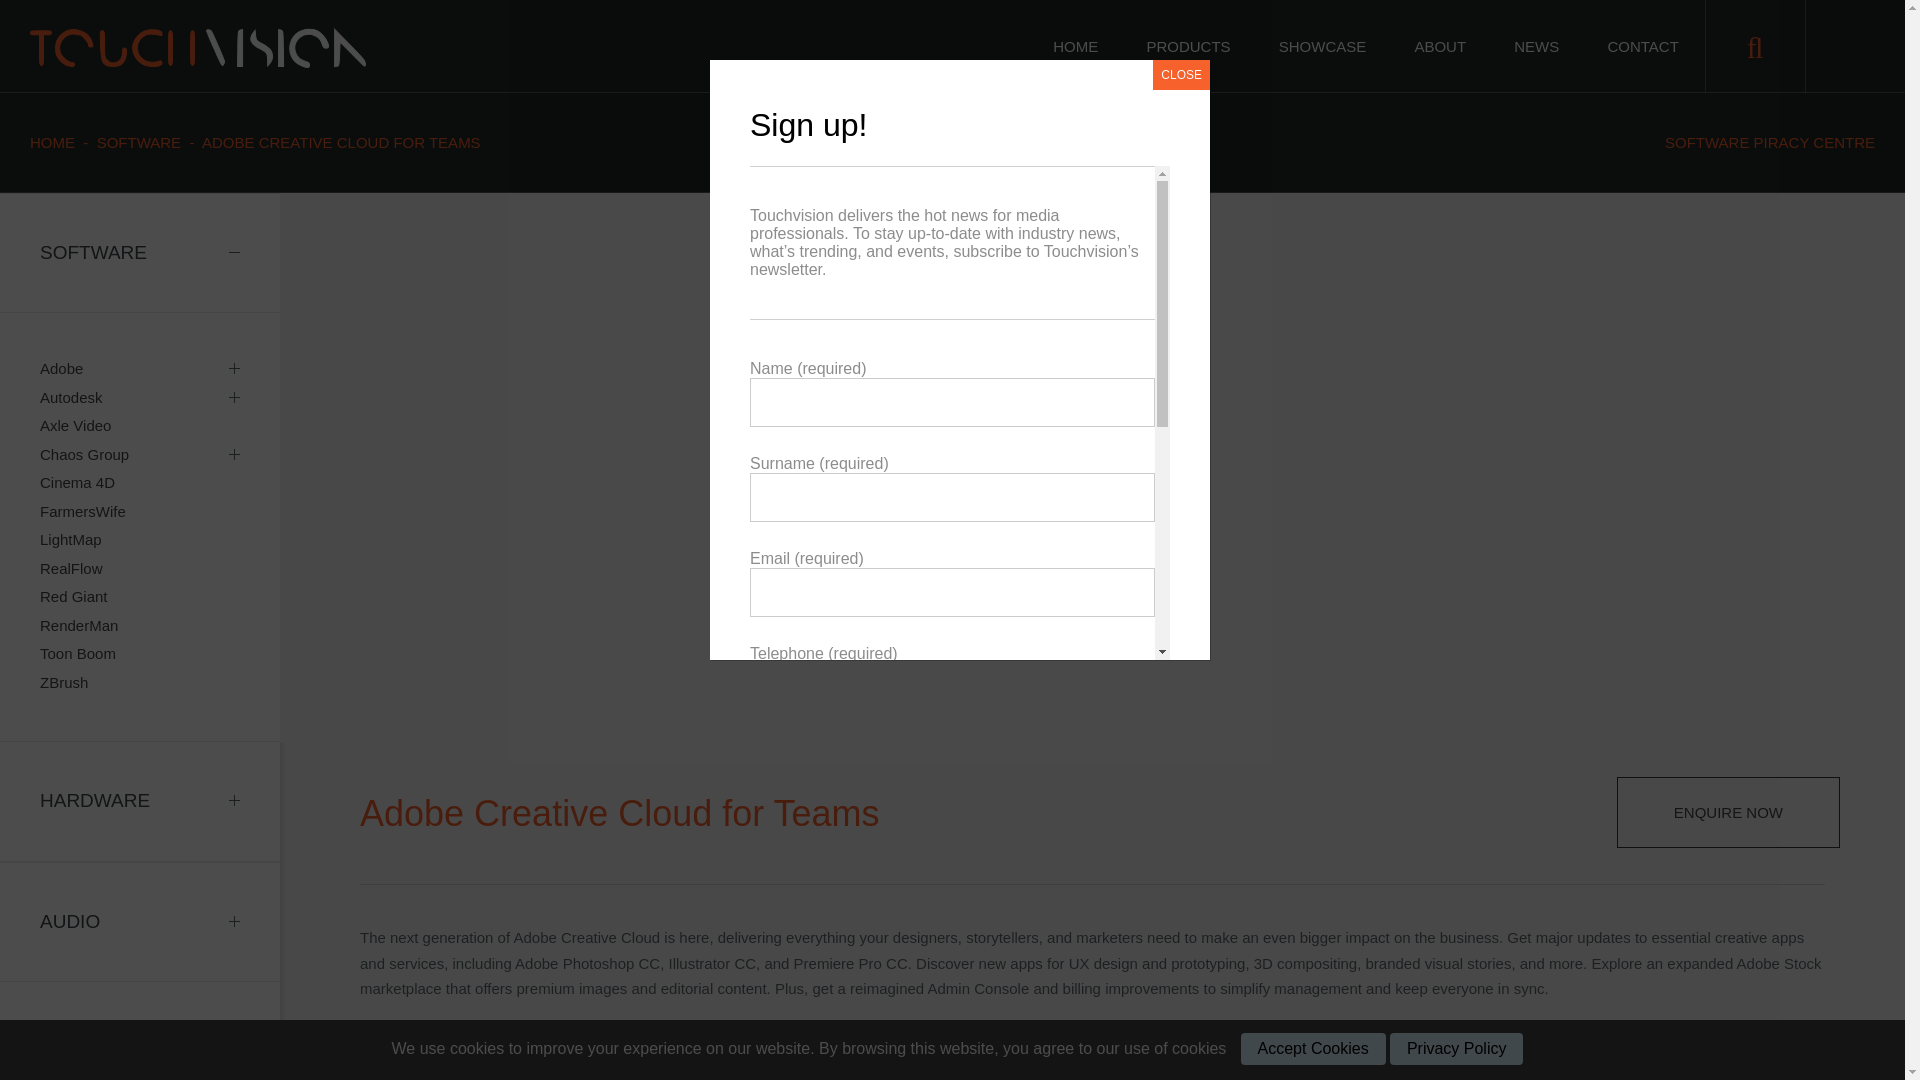  Describe the element at coordinates (138, 142) in the screenshot. I see `Go to the Software Category archives.` at that location.